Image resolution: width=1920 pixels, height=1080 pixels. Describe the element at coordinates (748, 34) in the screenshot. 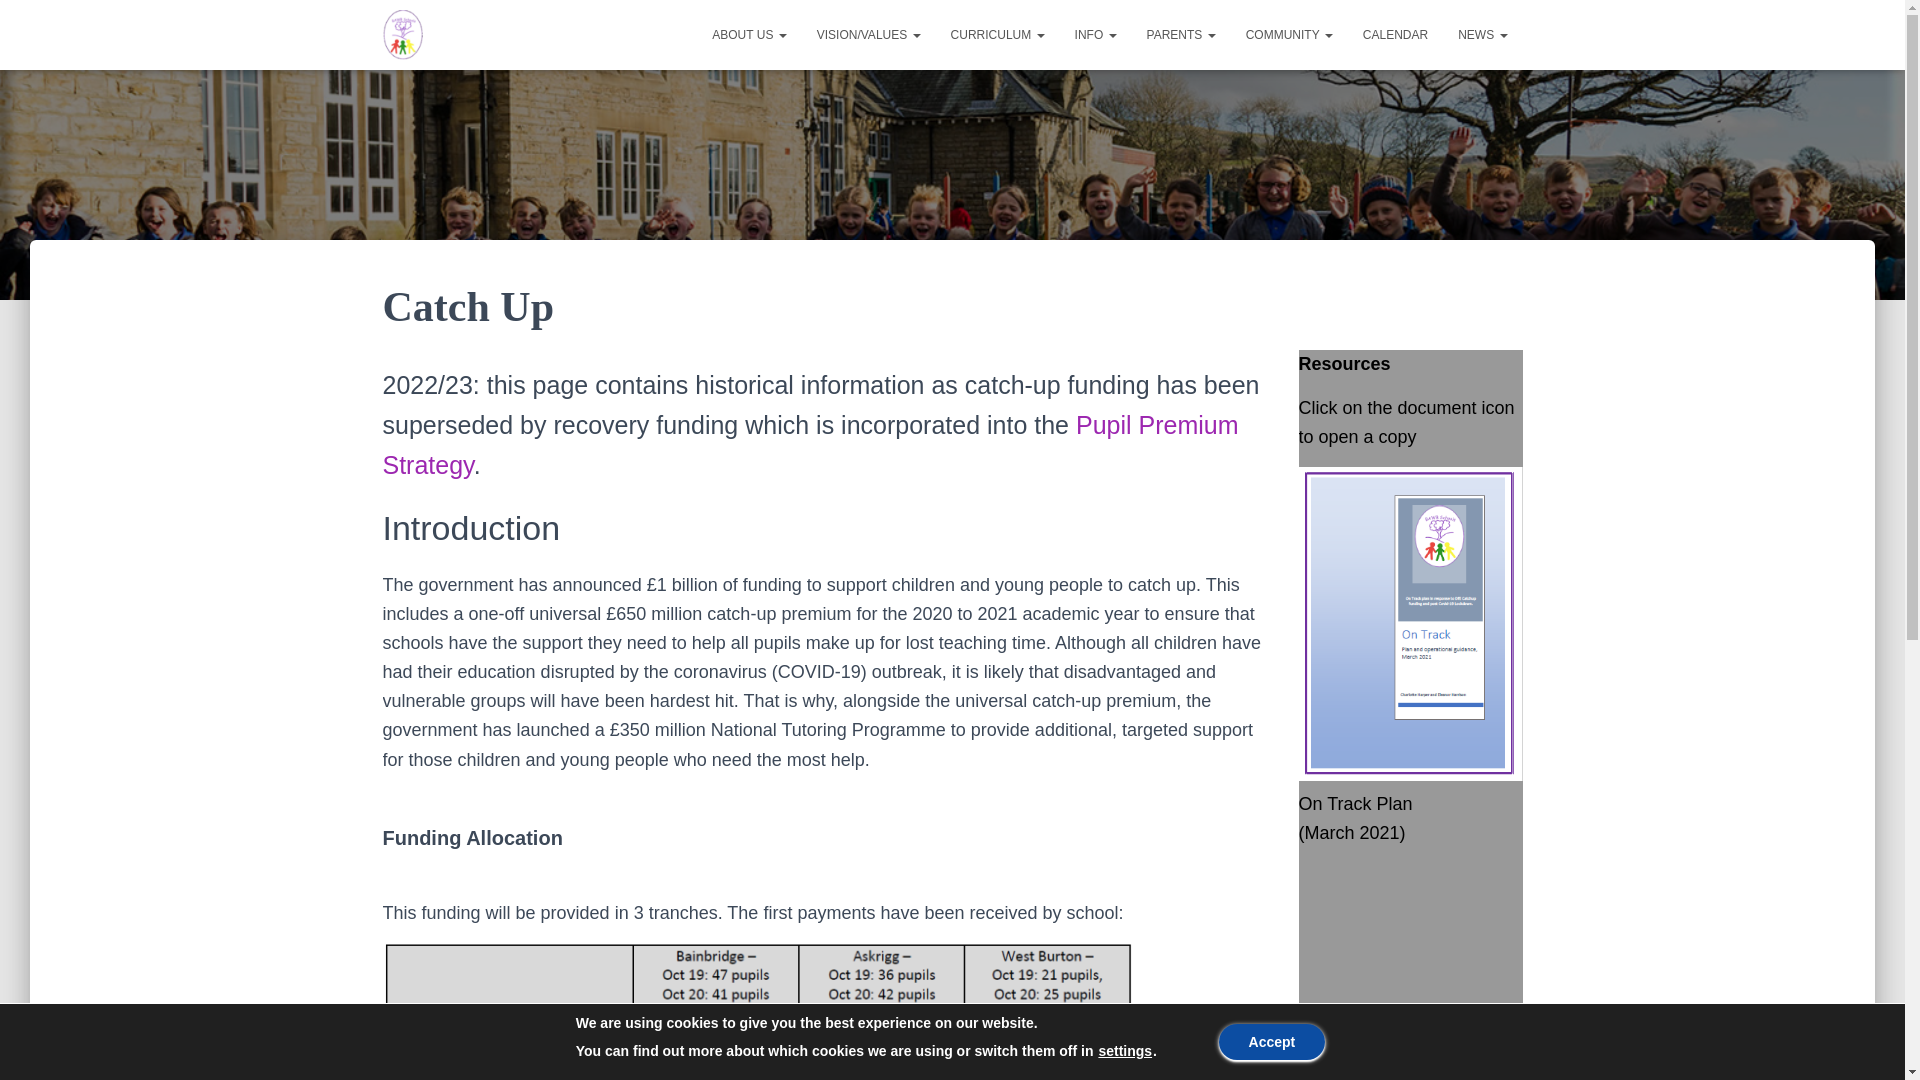

I see `About Us` at that location.